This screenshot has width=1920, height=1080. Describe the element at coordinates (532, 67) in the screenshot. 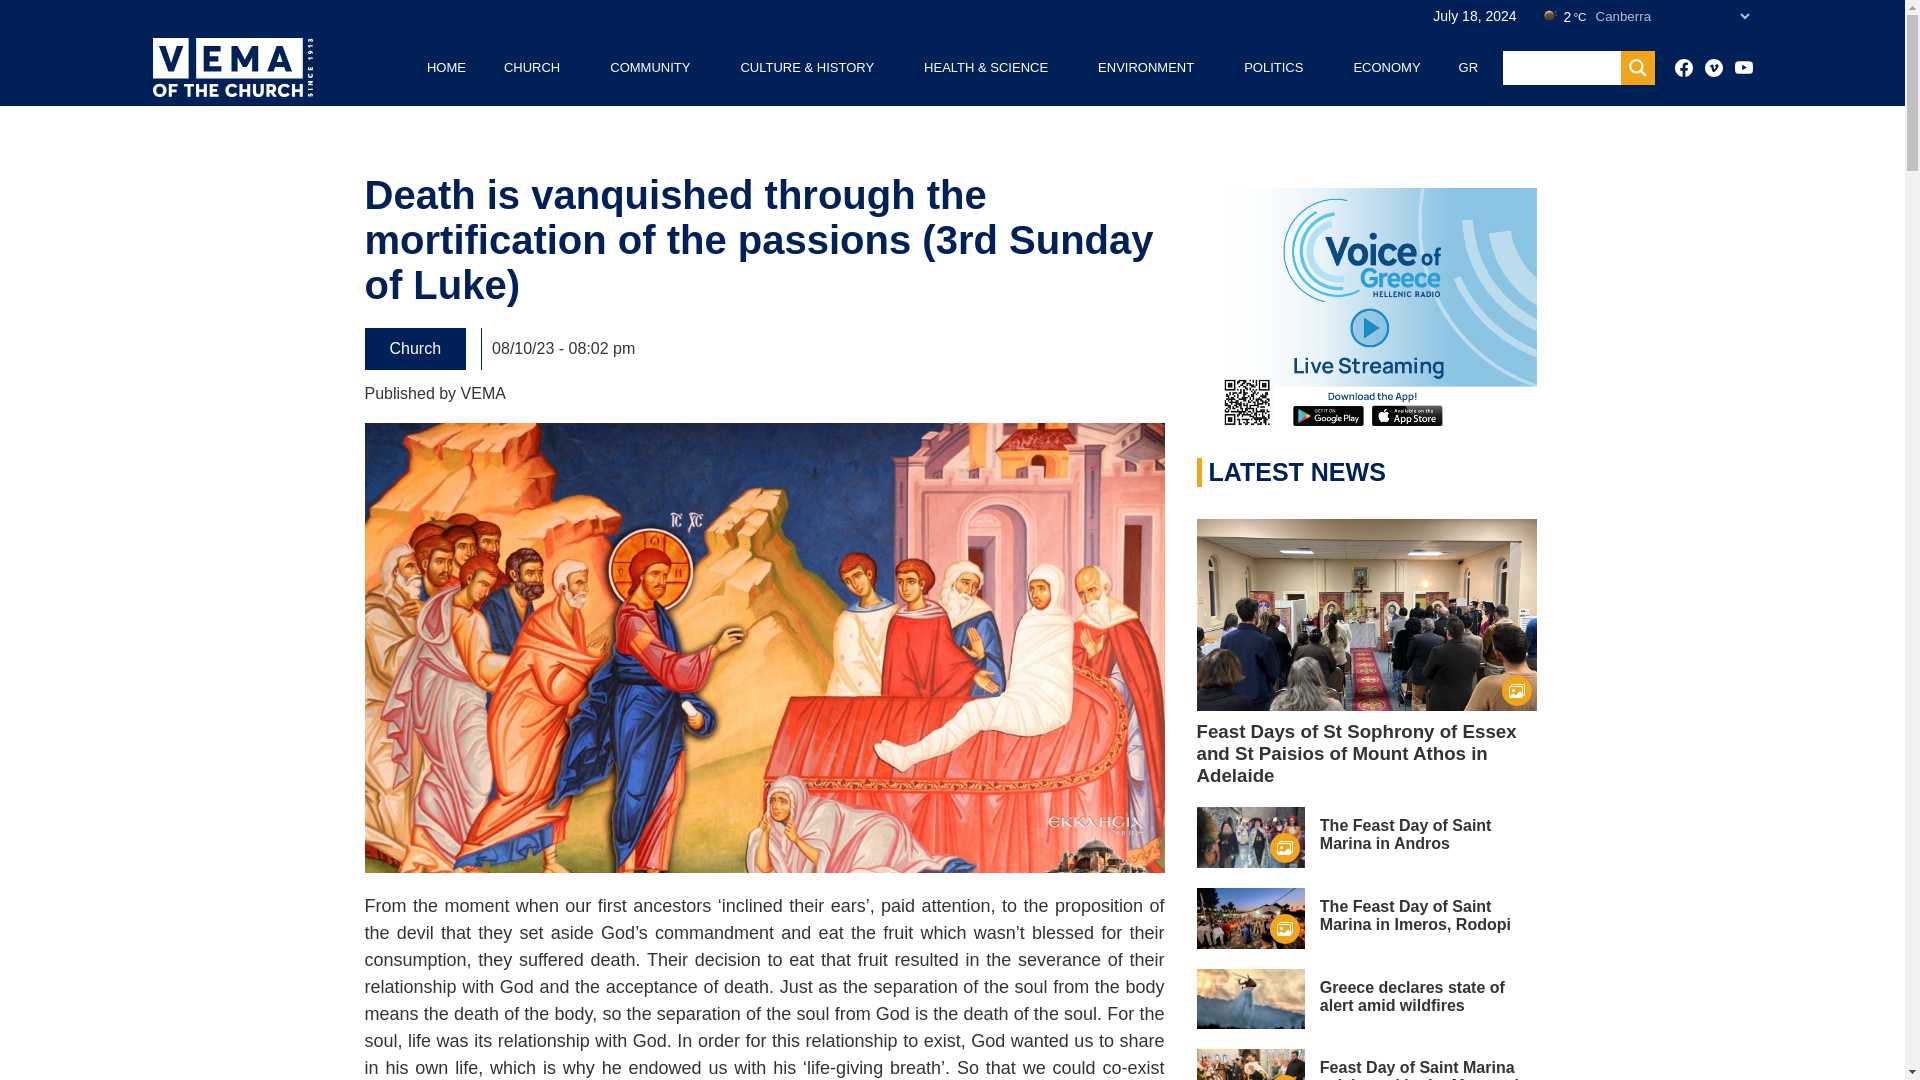

I see `CHURCH` at that location.